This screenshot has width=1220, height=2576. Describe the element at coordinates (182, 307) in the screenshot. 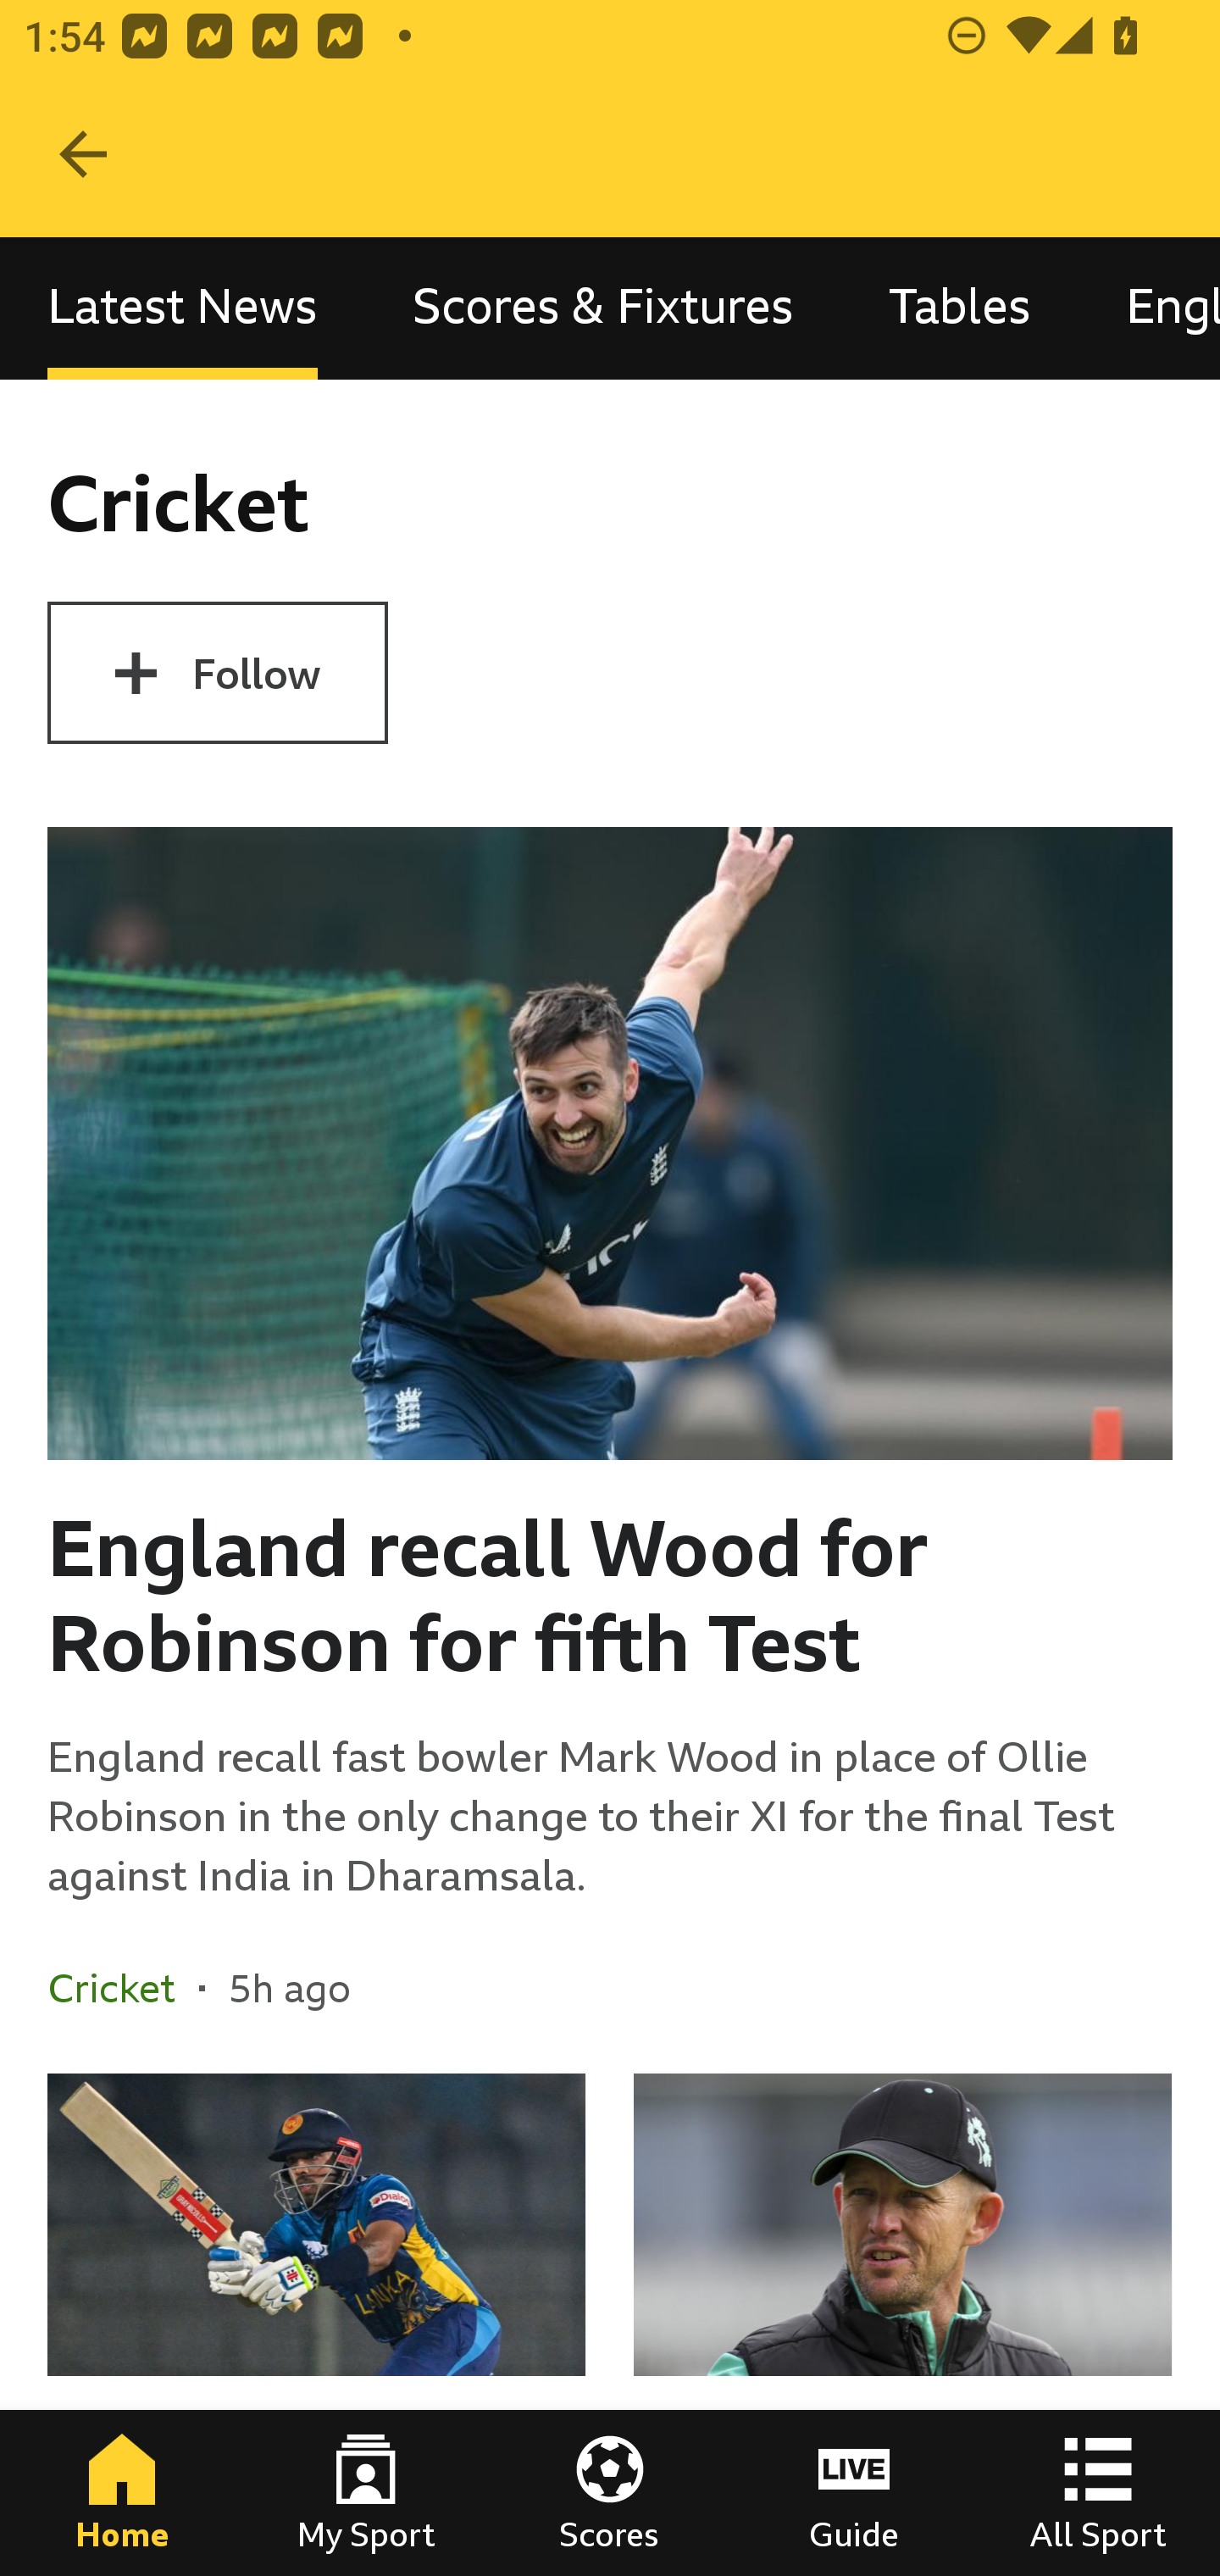

I see `Latest News, selected Latest News` at that location.